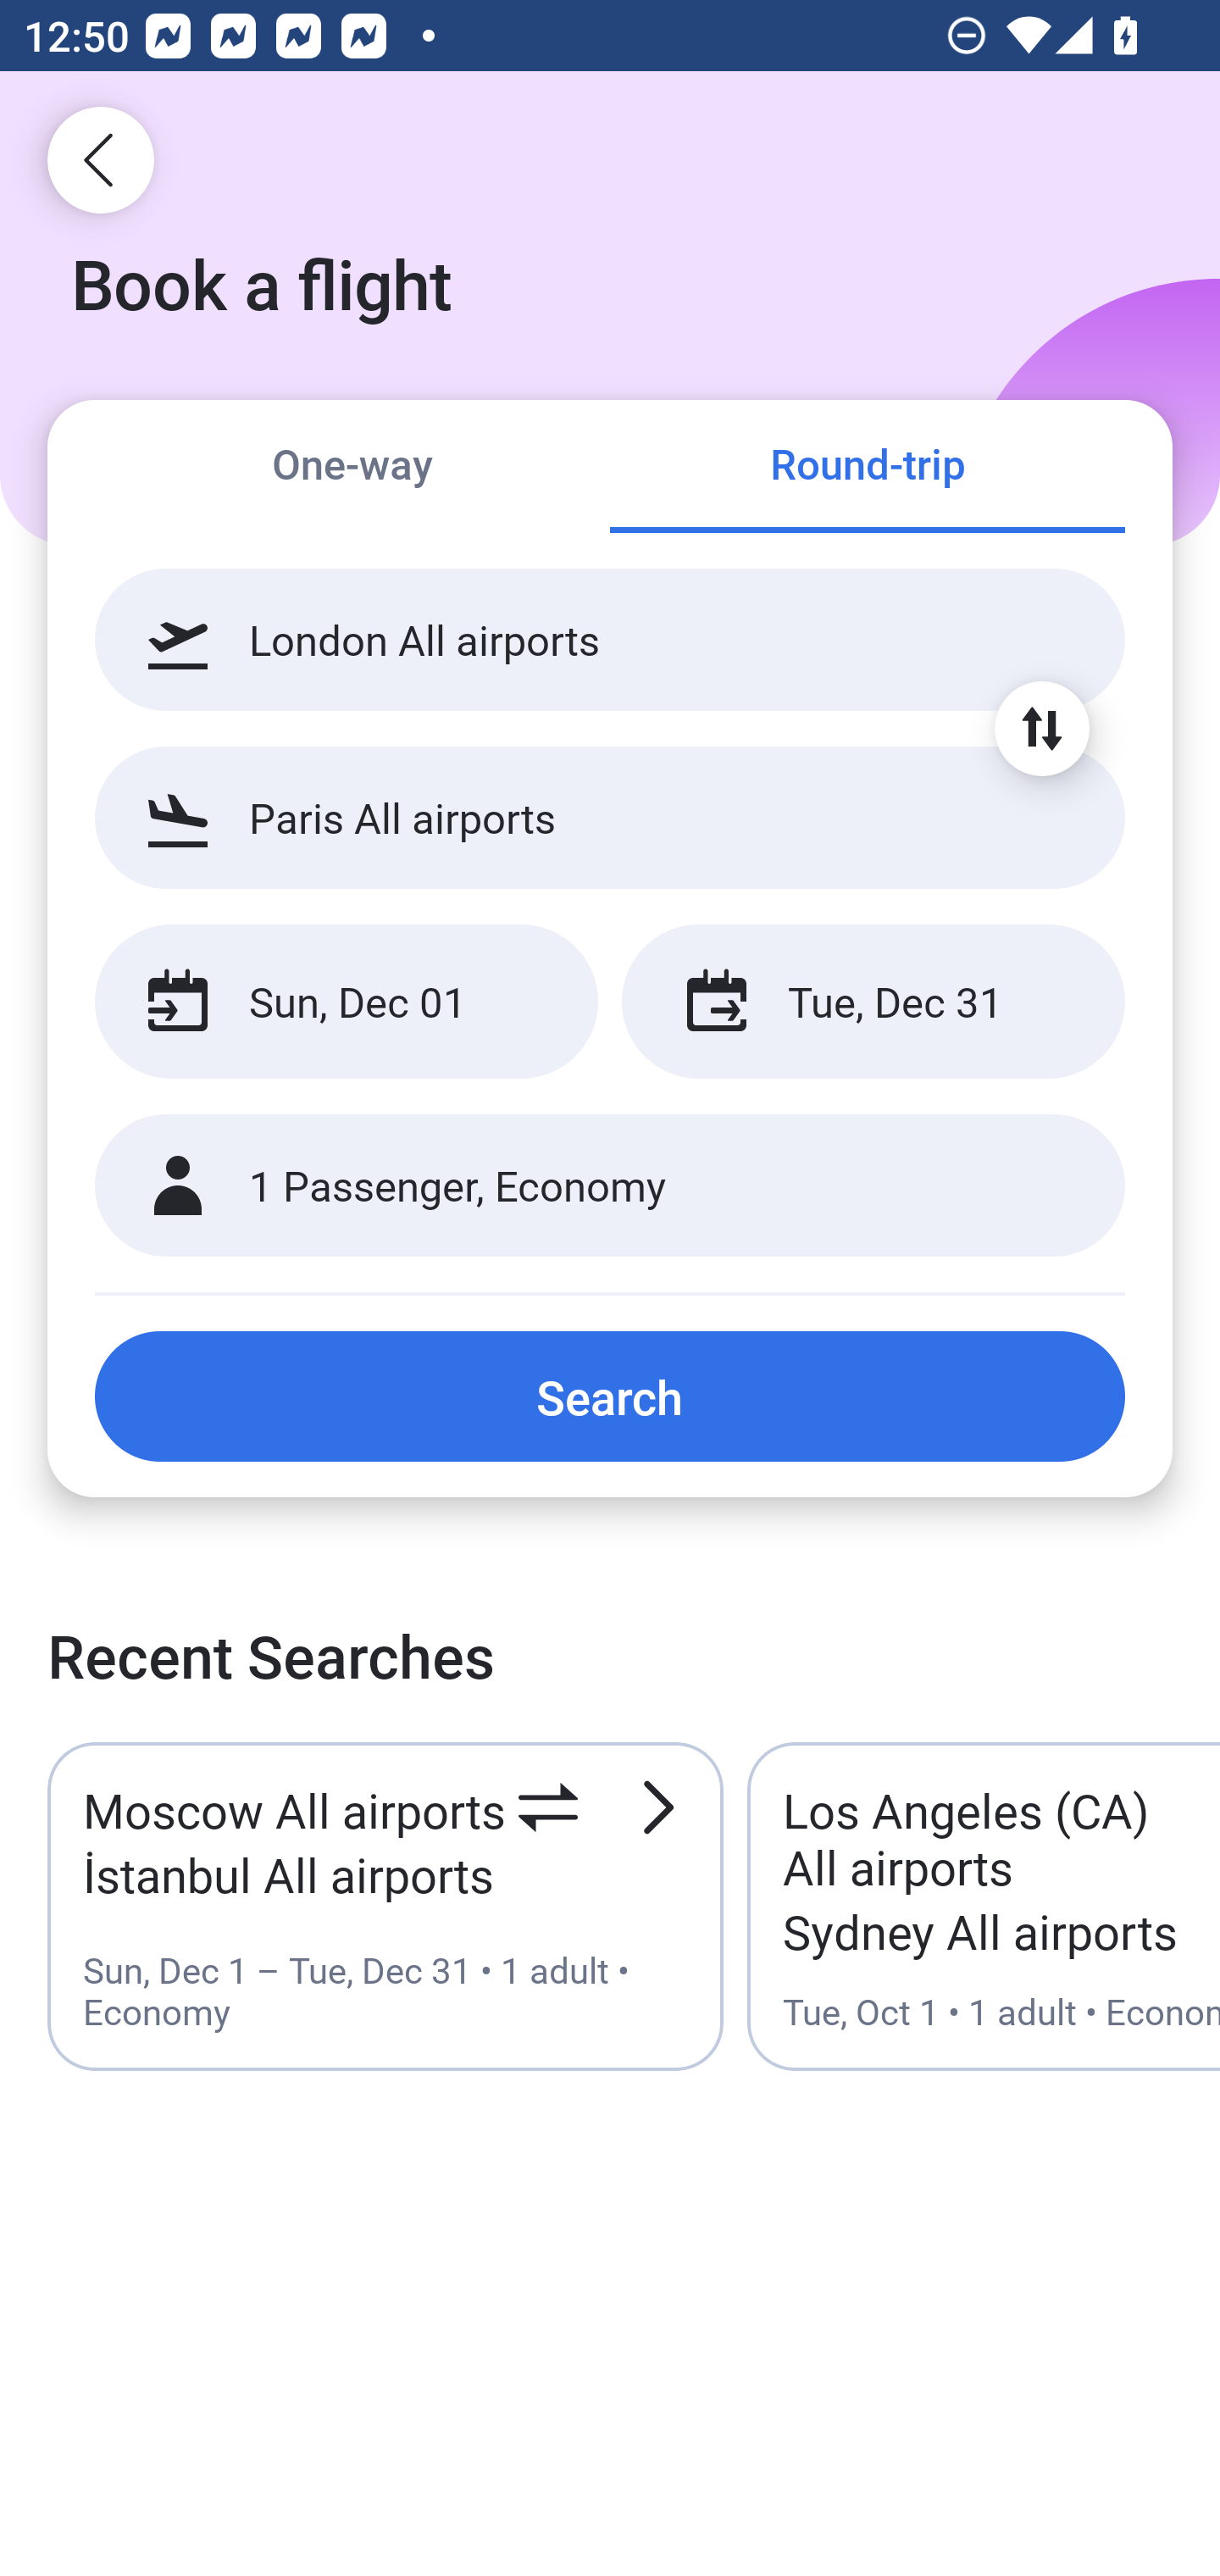 The width and height of the screenshot is (1220, 2576). What do you see at coordinates (873, 1002) in the screenshot?
I see `Tue, Dec 31` at bounding box center [873, 1002].